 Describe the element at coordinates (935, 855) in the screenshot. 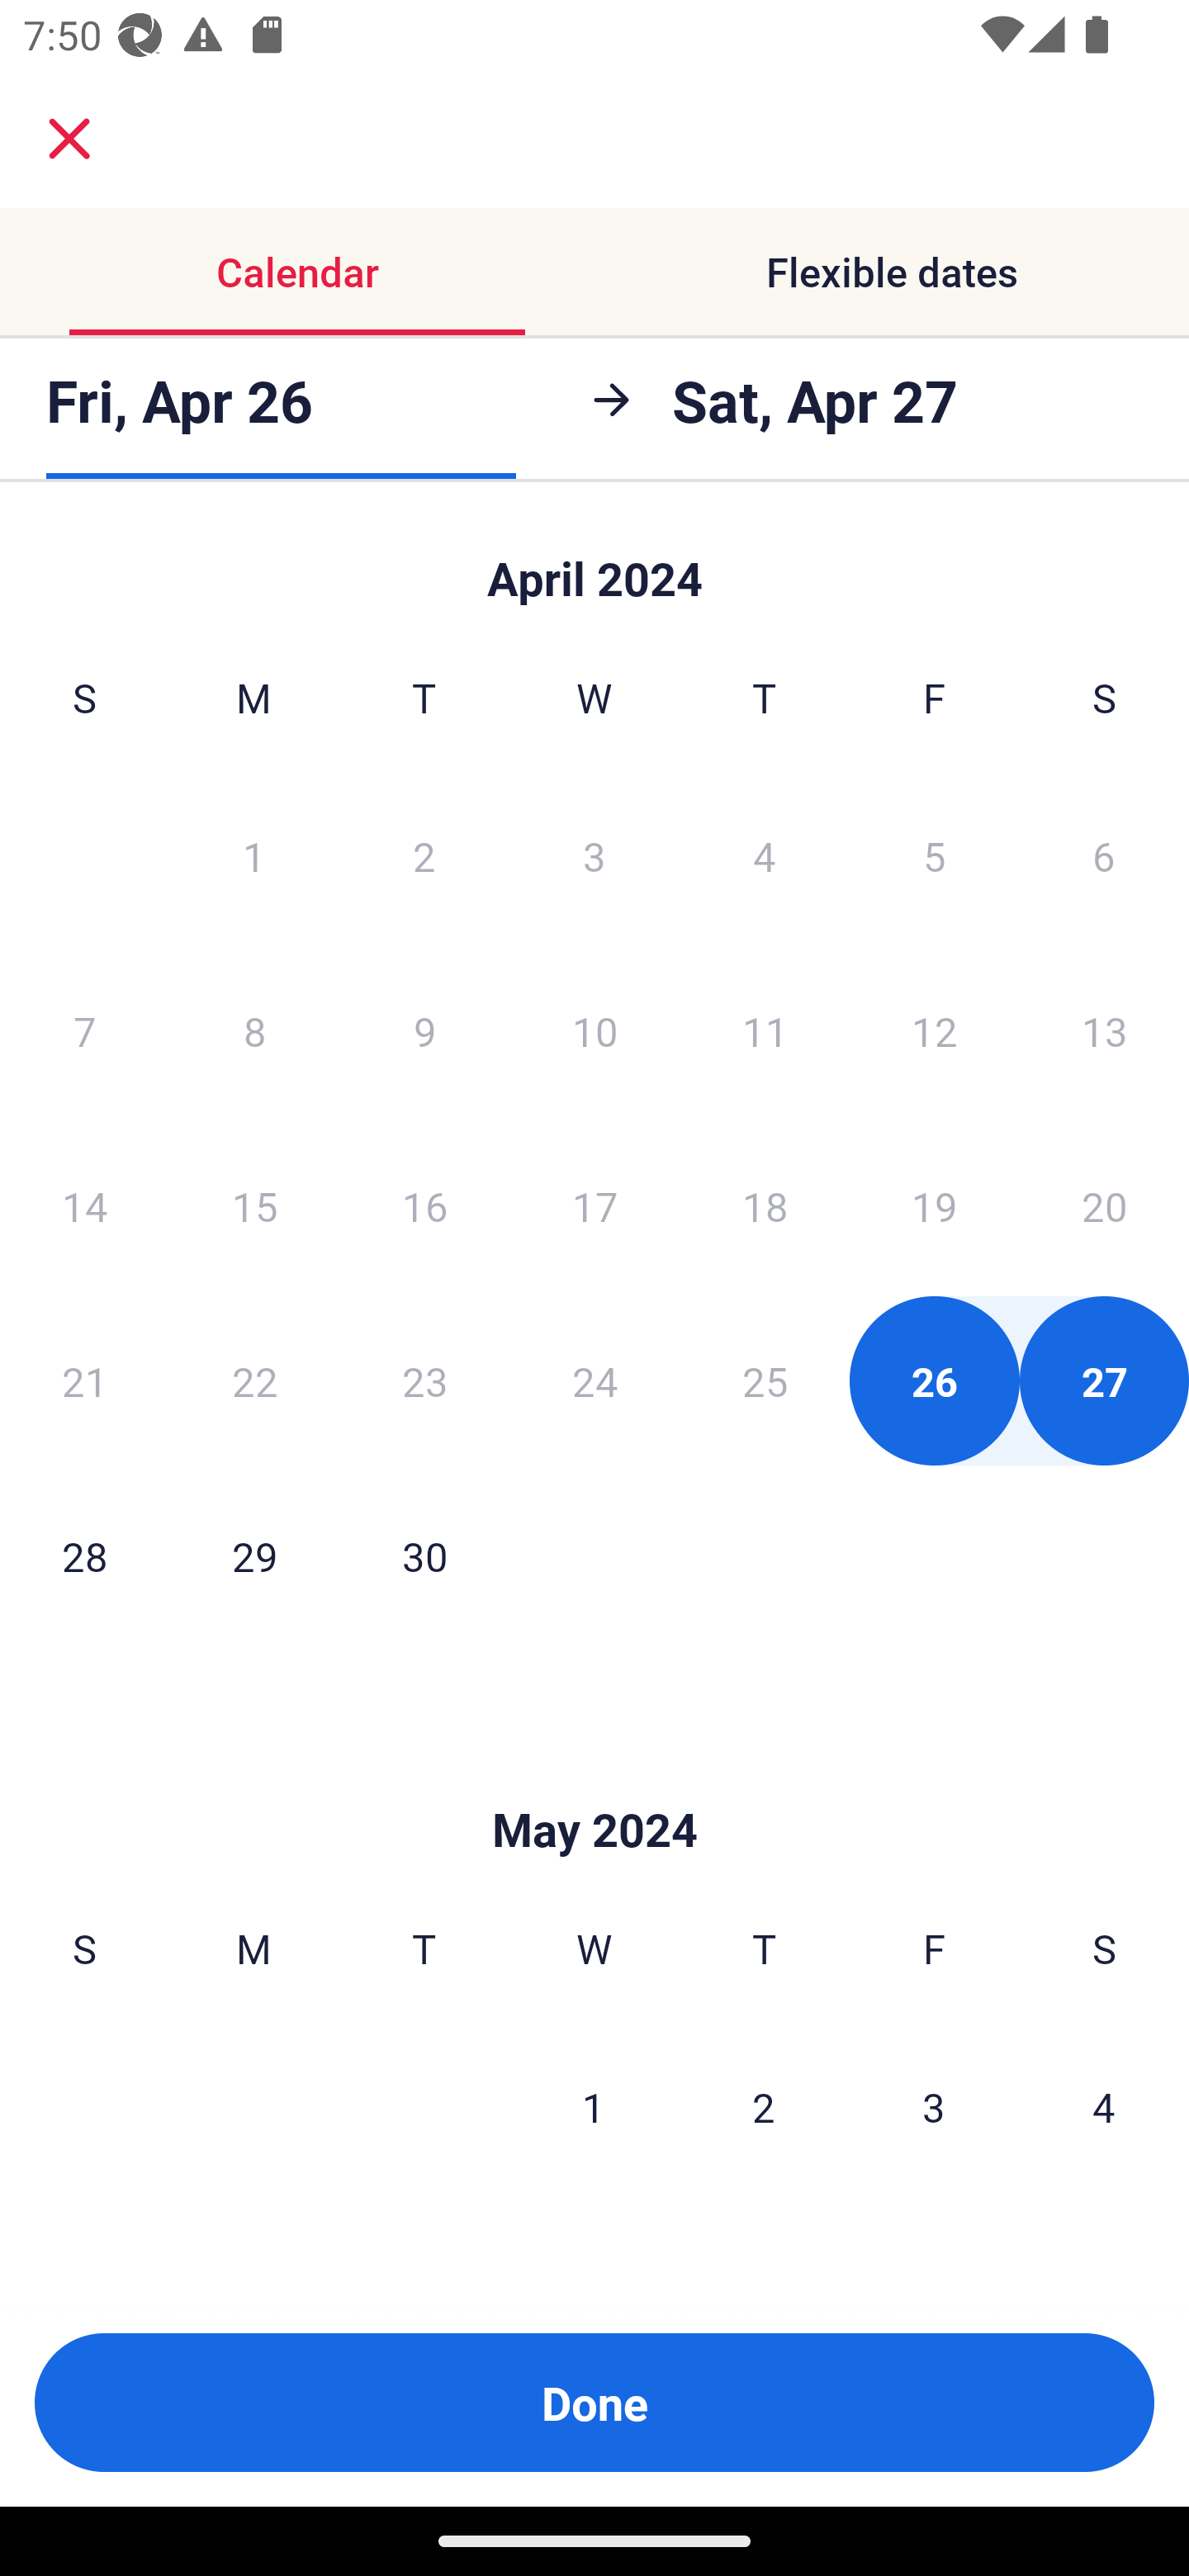

I see `5 Friday, April 5, 2024` at that location.